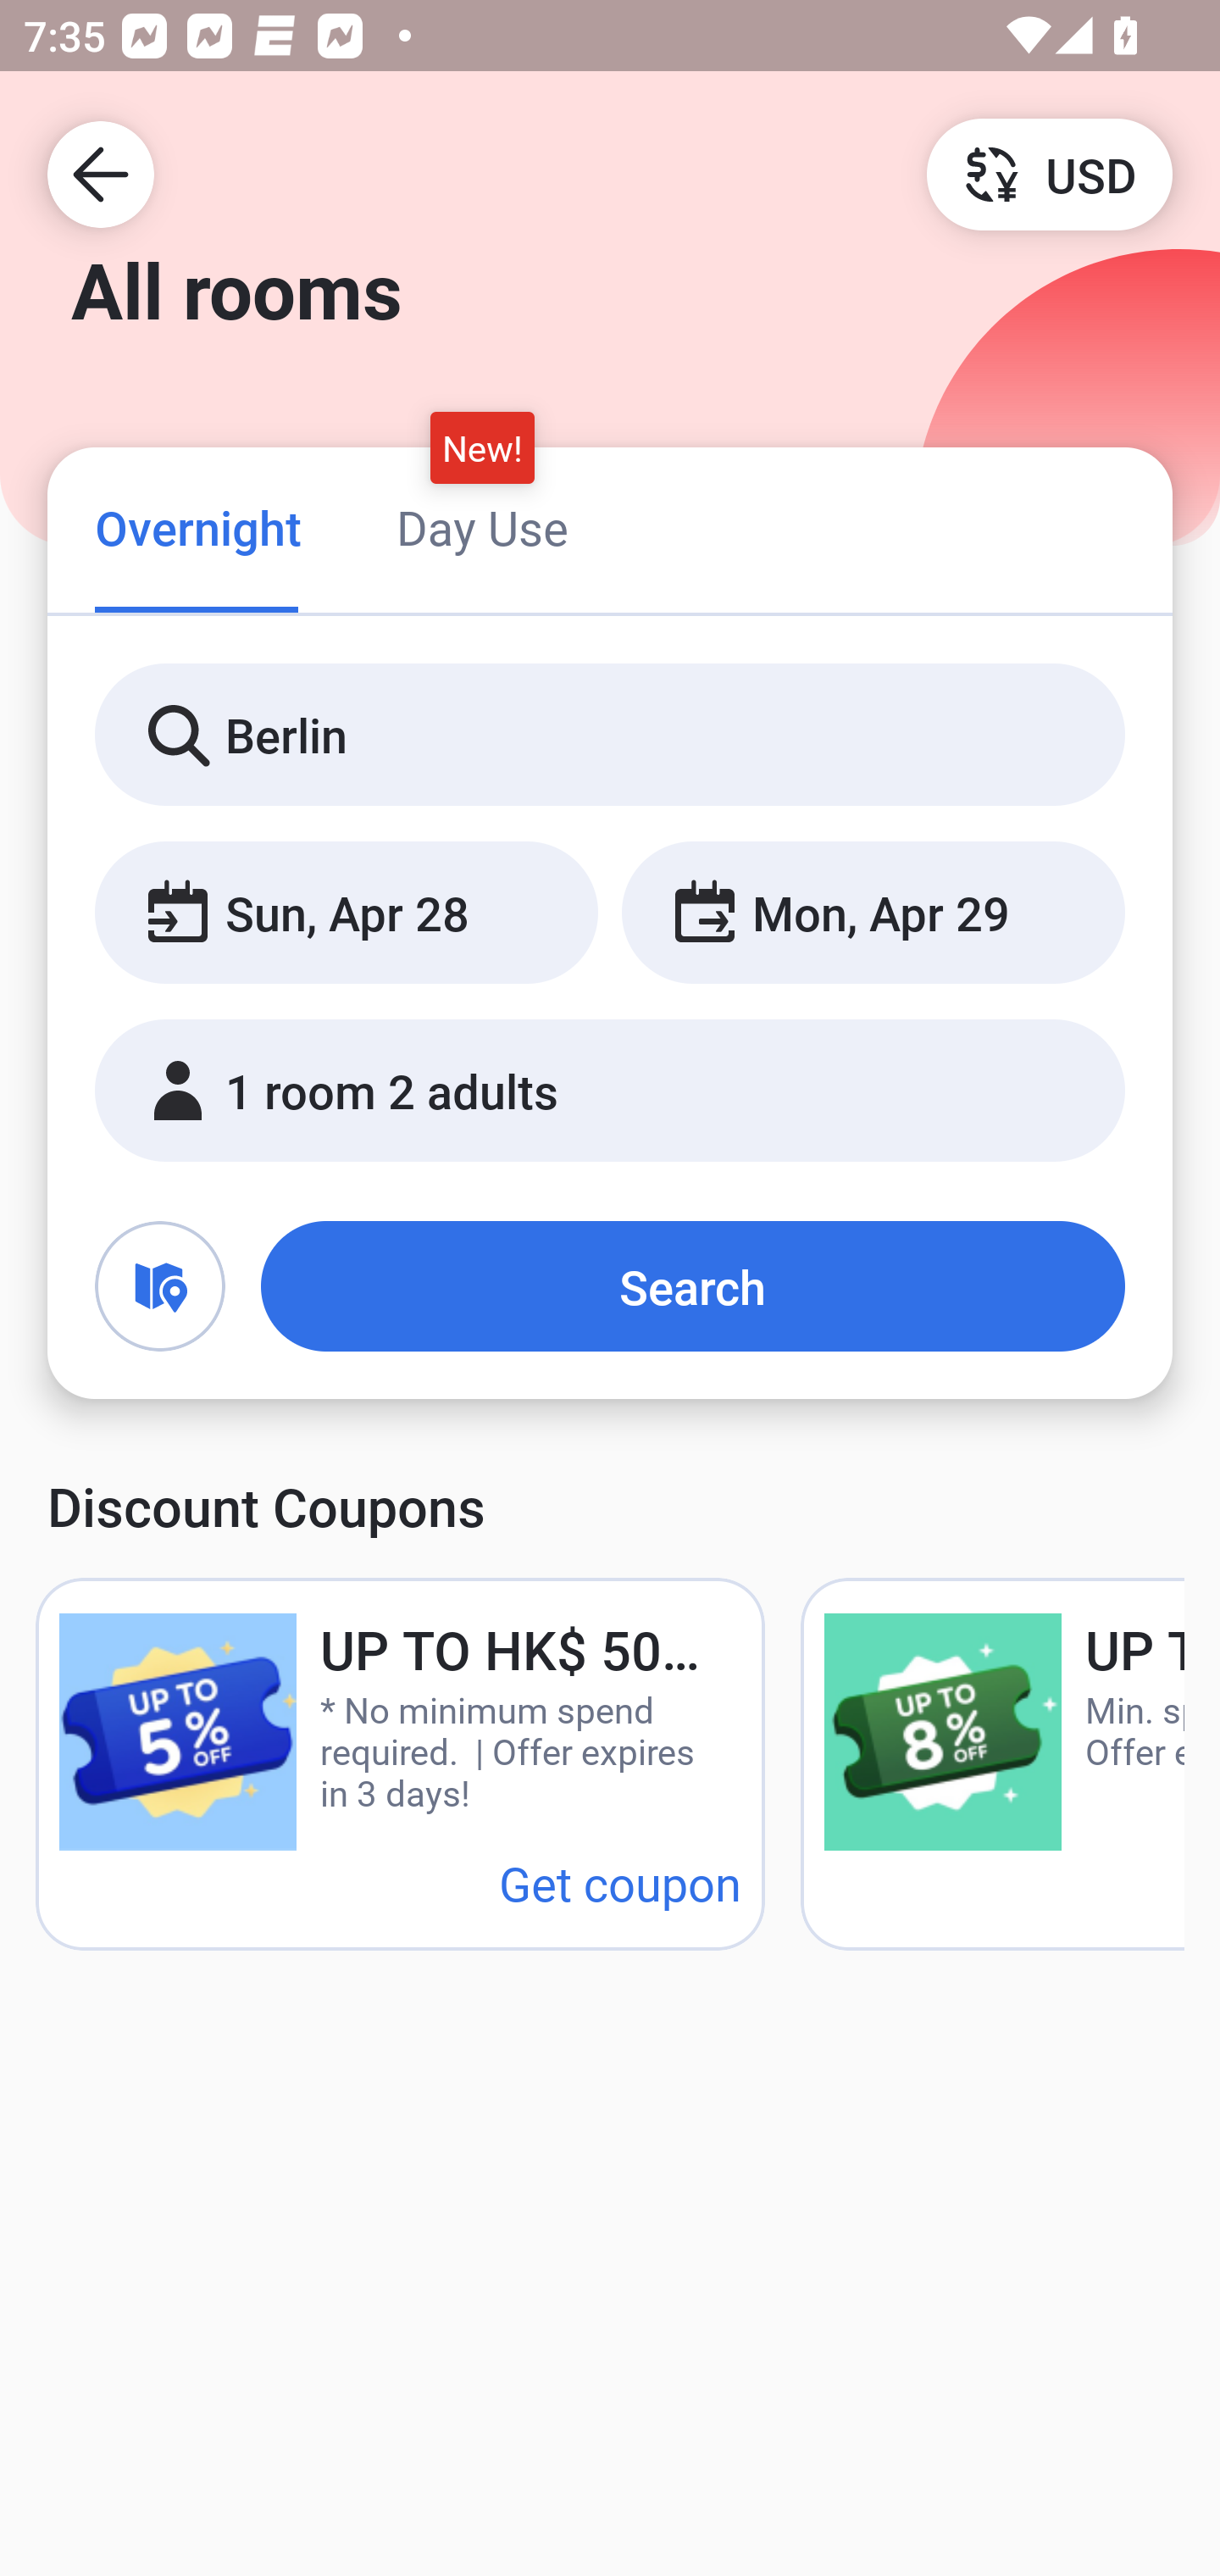 The image size is (1220, 2576). Describe the element at coordinates (1049, 173) in the screenshot. I see `USD` at that location.